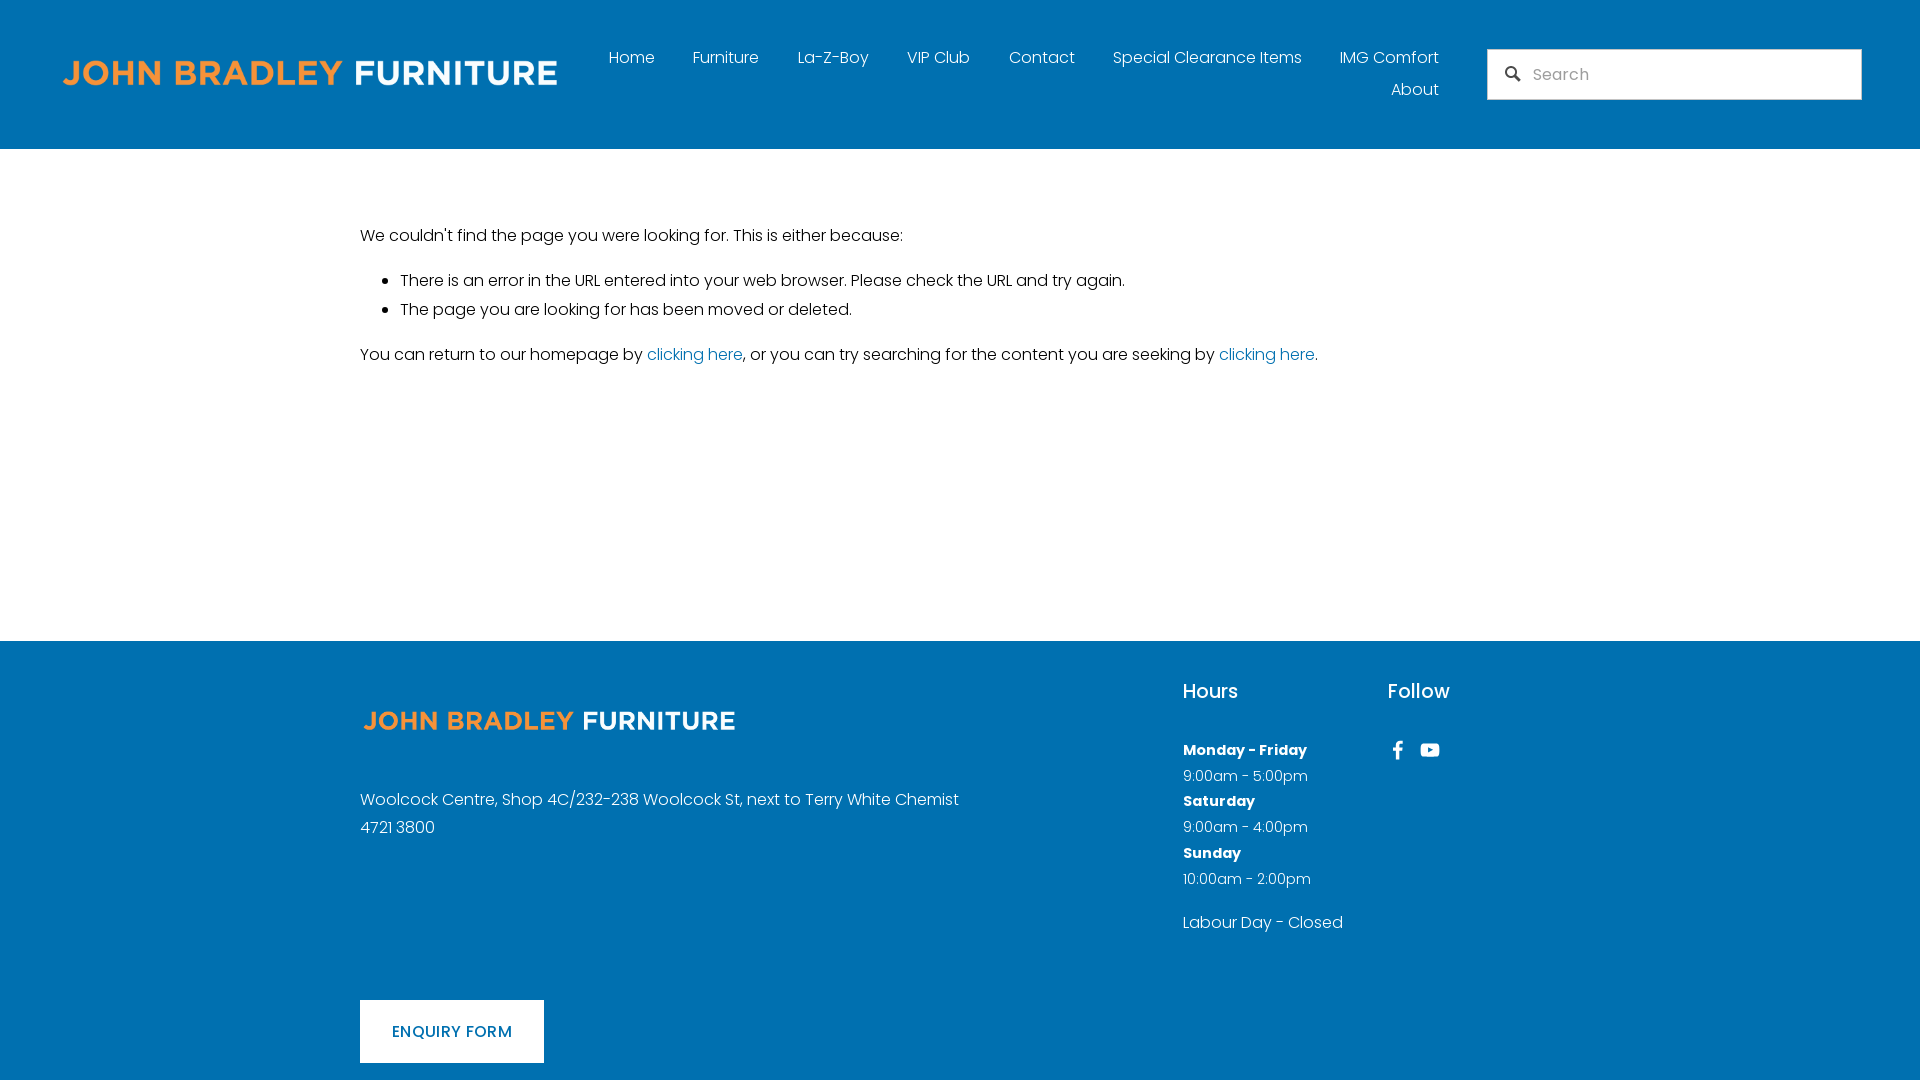 Image resolution: width=1920 pixels, height=1080 pixels. Describe the element at coordinates (632, 58) in the screenshot. I see `Home` at that location.